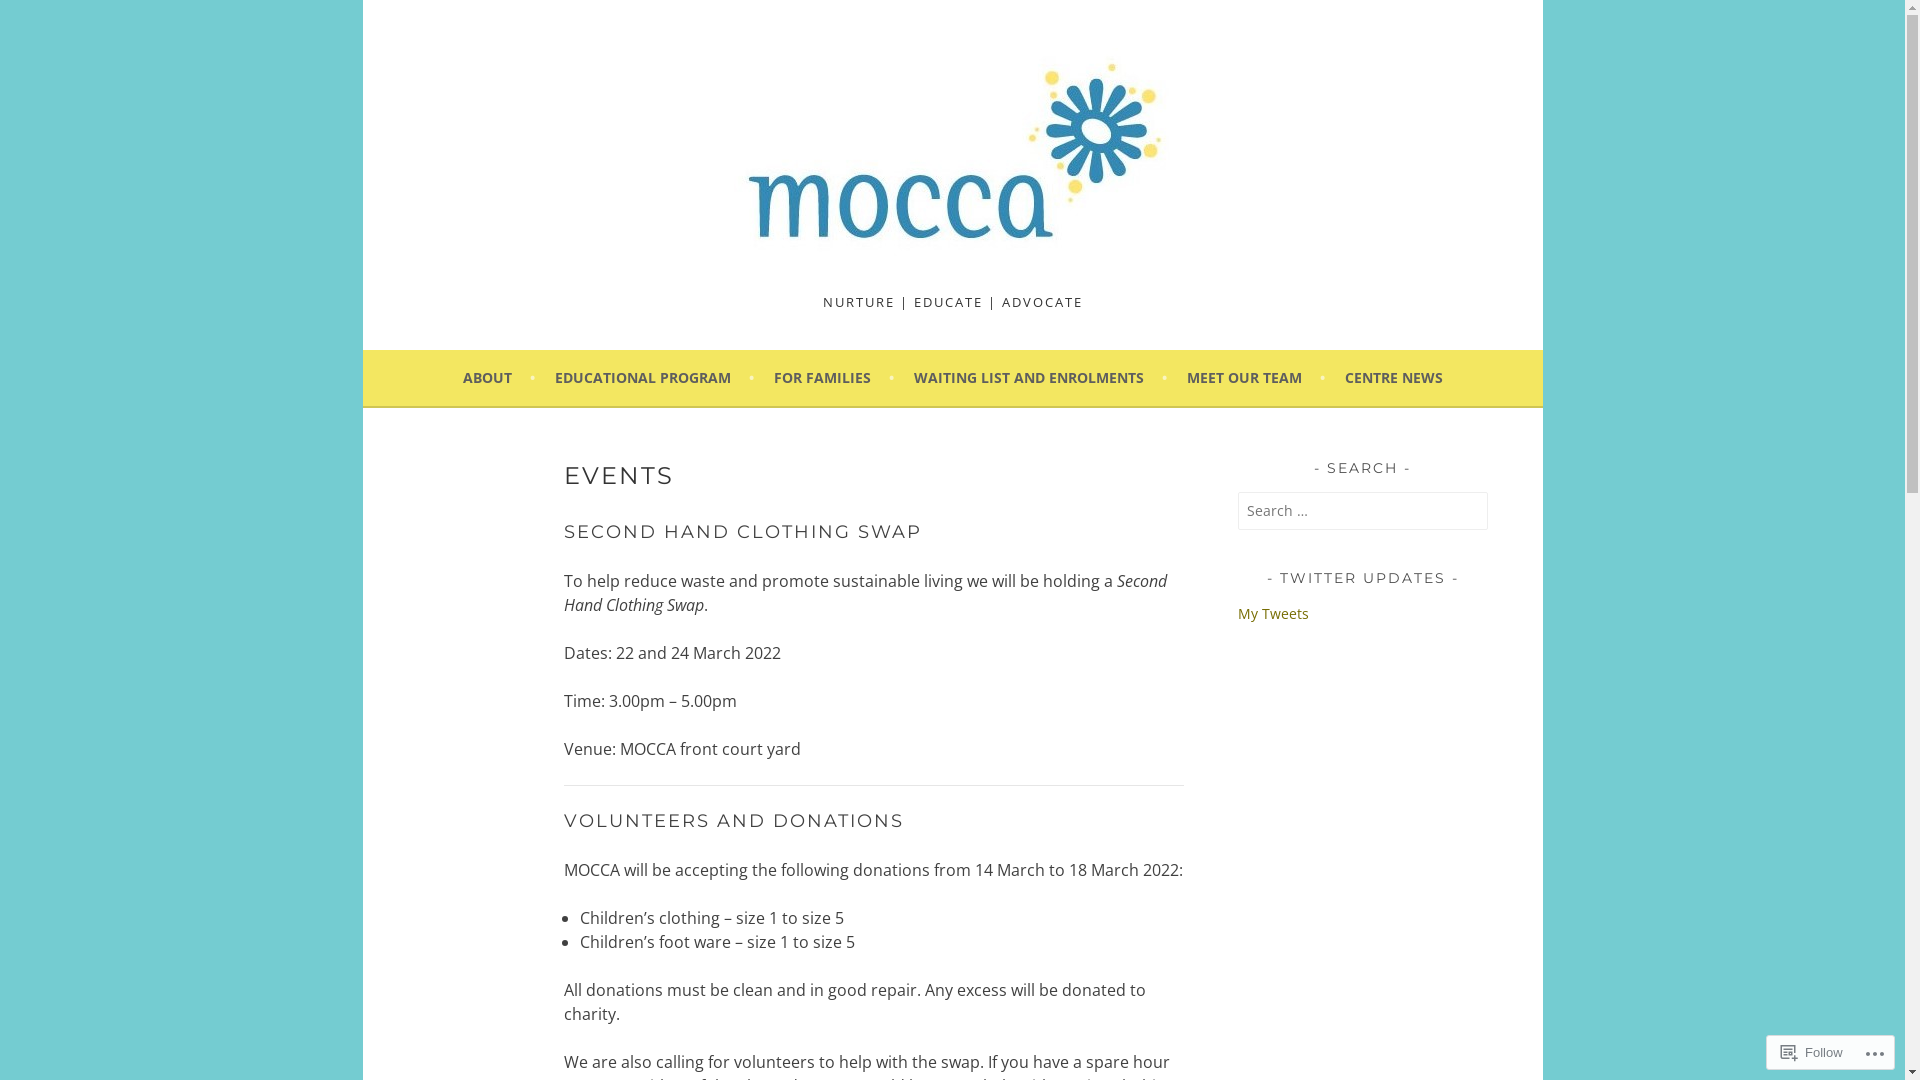 The image size is (1920, 1080). I want to click on EDUCATIONAL PROGRAM, so click(654, 378).